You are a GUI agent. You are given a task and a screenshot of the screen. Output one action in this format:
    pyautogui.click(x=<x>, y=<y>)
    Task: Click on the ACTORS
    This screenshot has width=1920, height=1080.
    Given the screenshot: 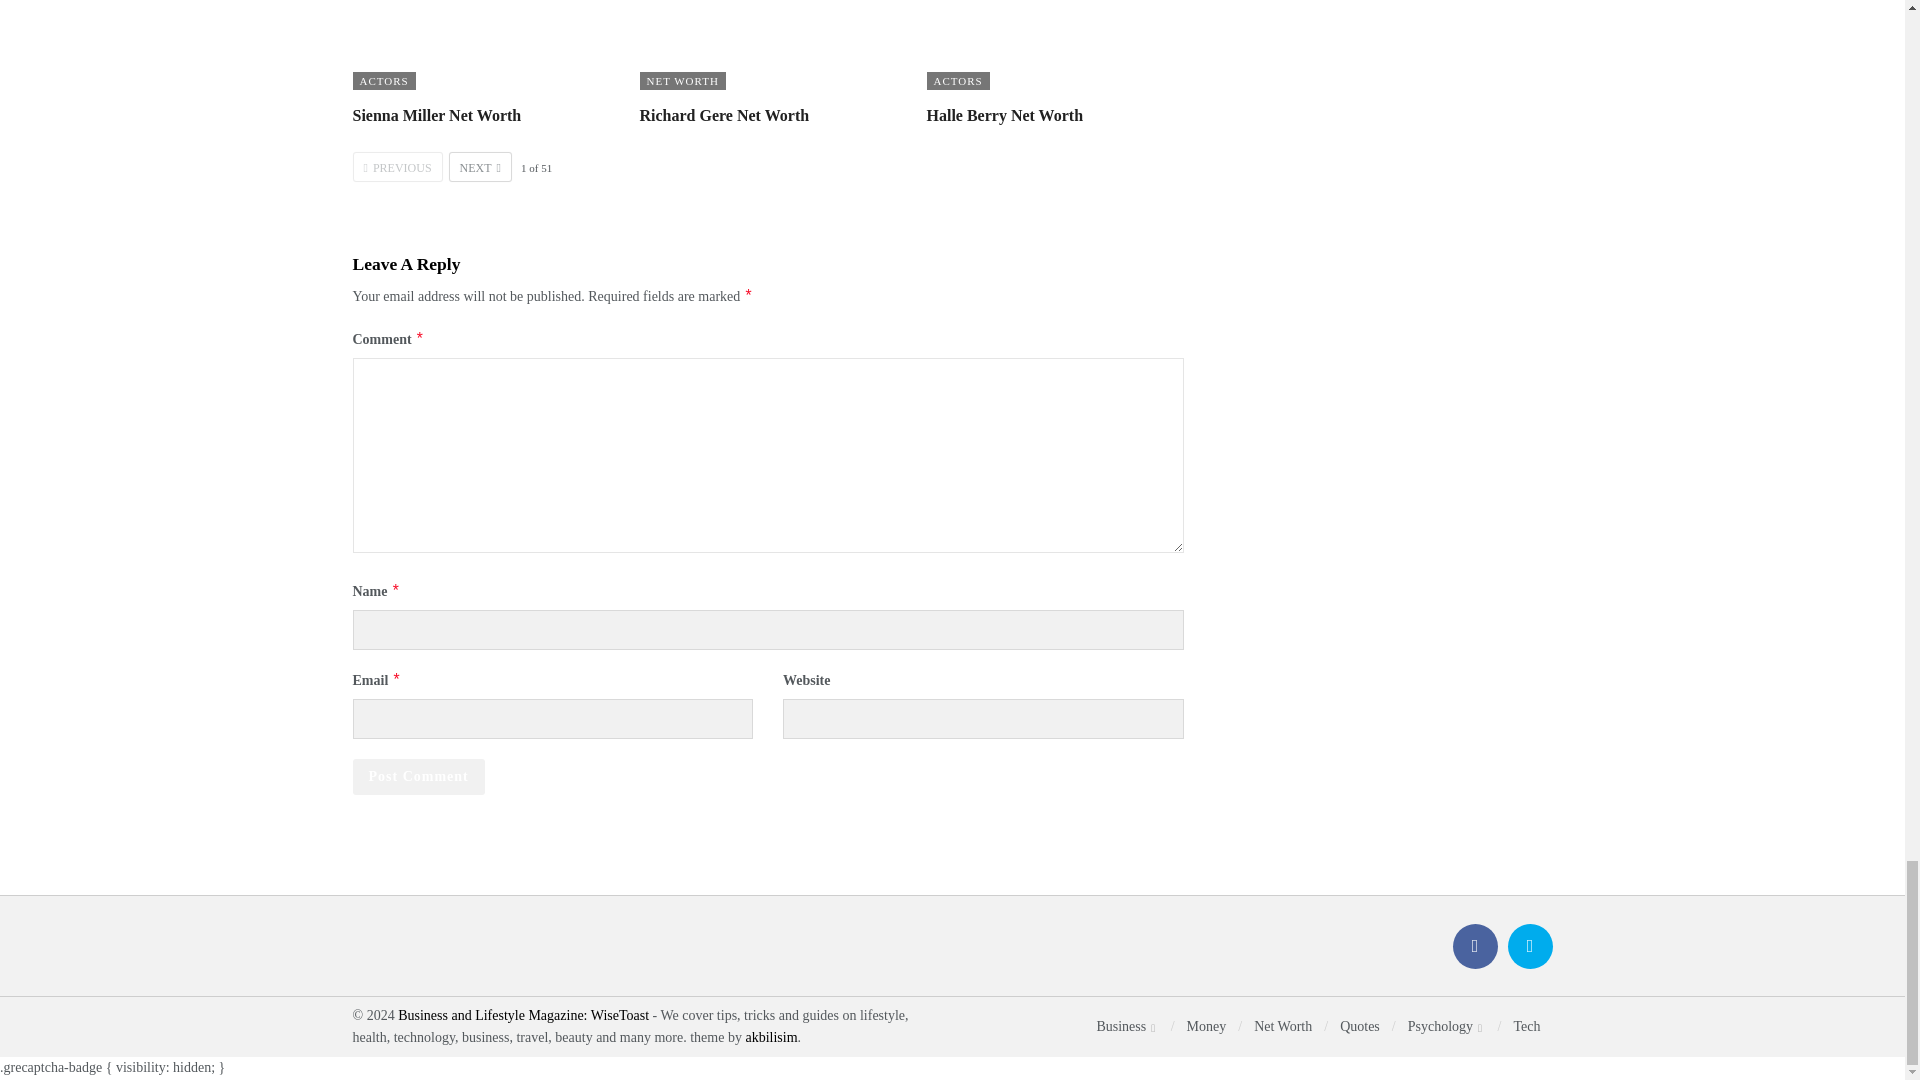 What is the action you would take?
    pyautogui.click(x=382, y=80)
    